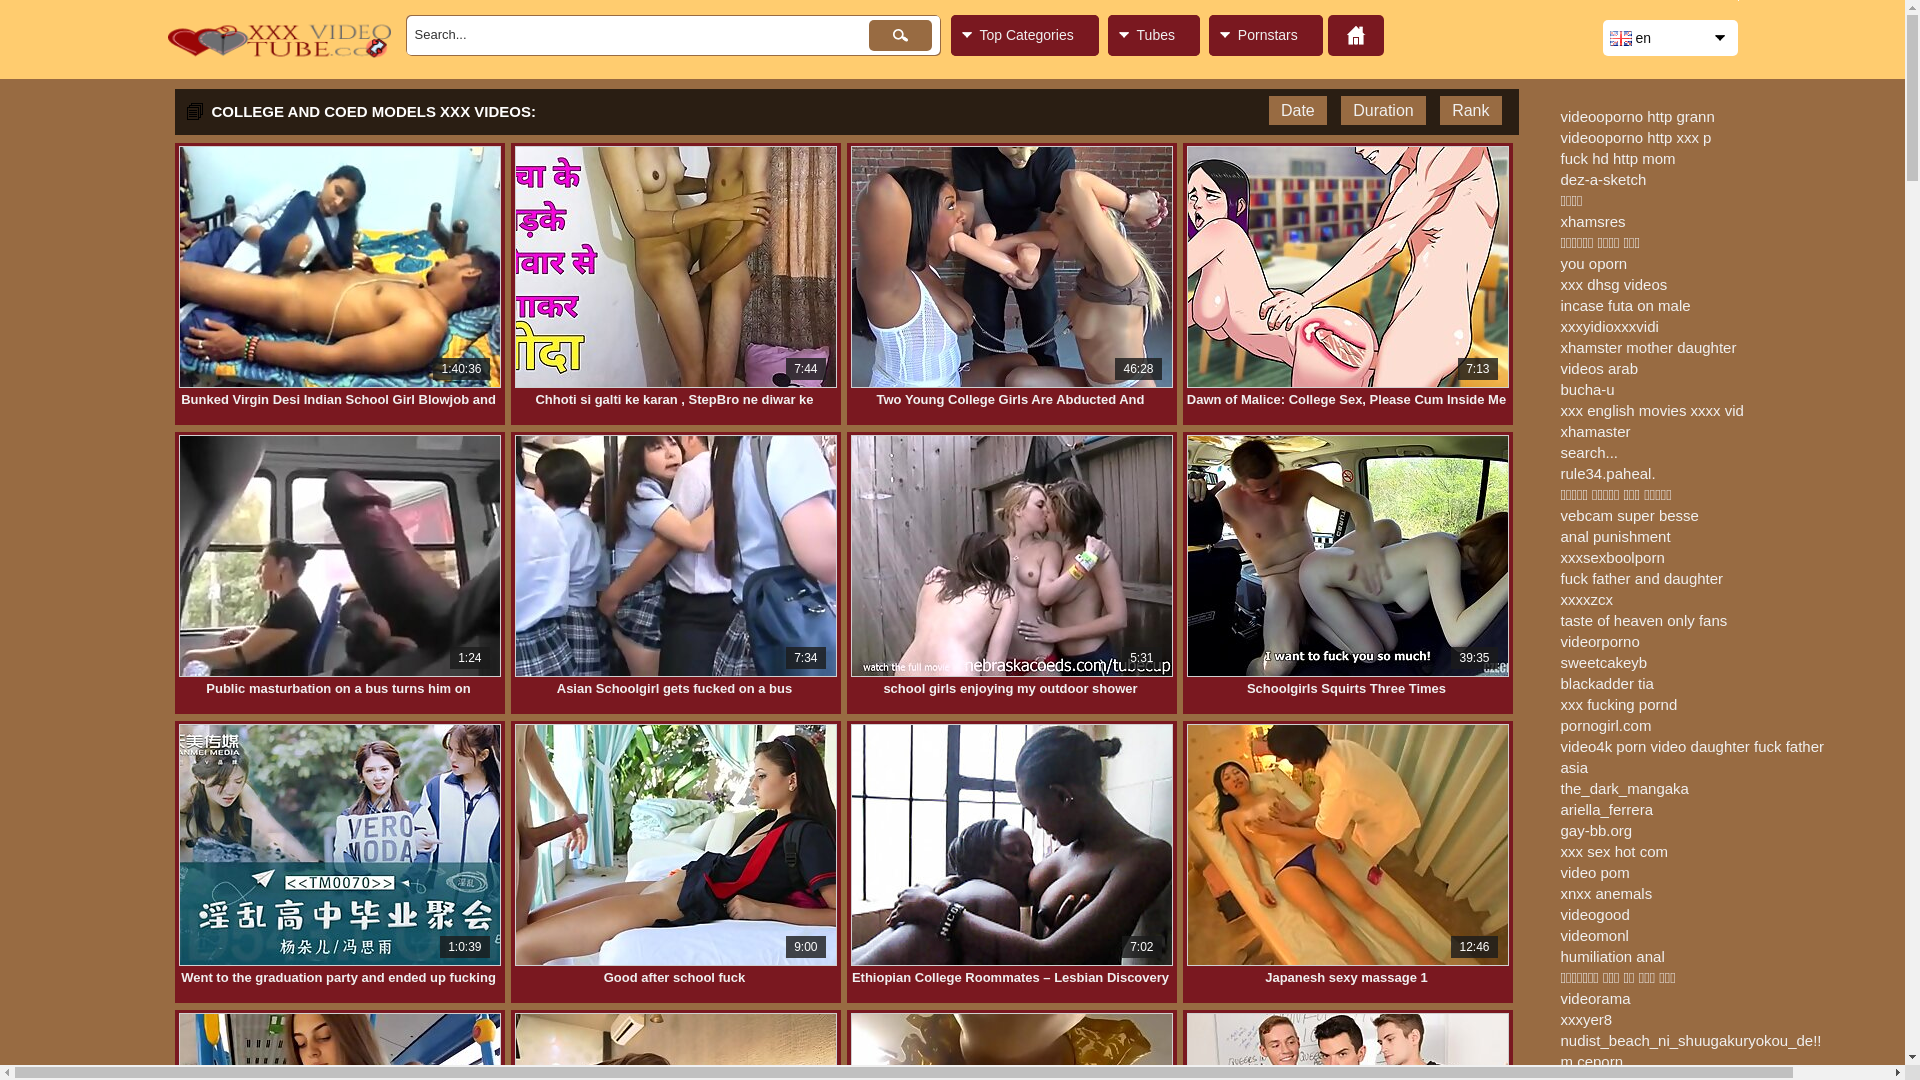 The image size is (1920, 1080). Describe the element at coordinates (1606, 894) in the screenshot. I see `xnxx anemals` at that location.